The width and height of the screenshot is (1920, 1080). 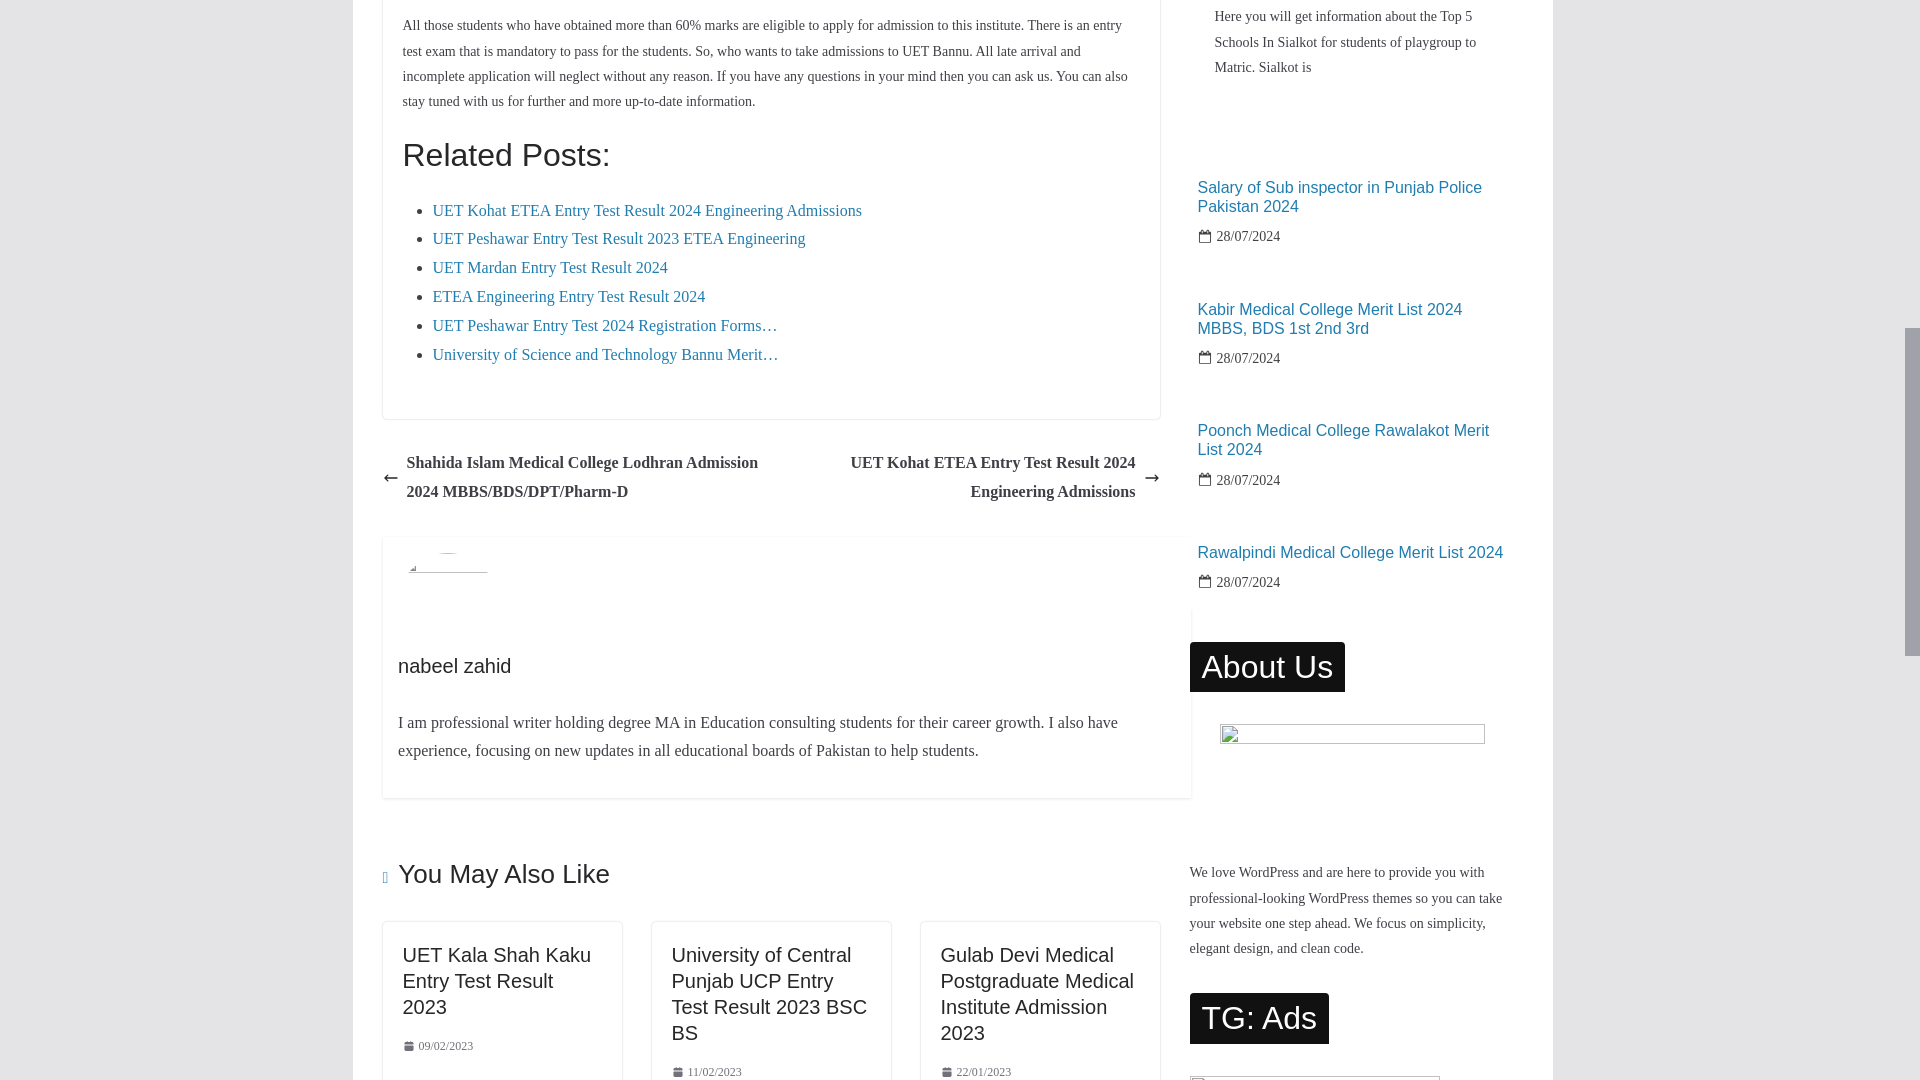 I want to click on 2:45 pm, so click(x=706, y=1070).